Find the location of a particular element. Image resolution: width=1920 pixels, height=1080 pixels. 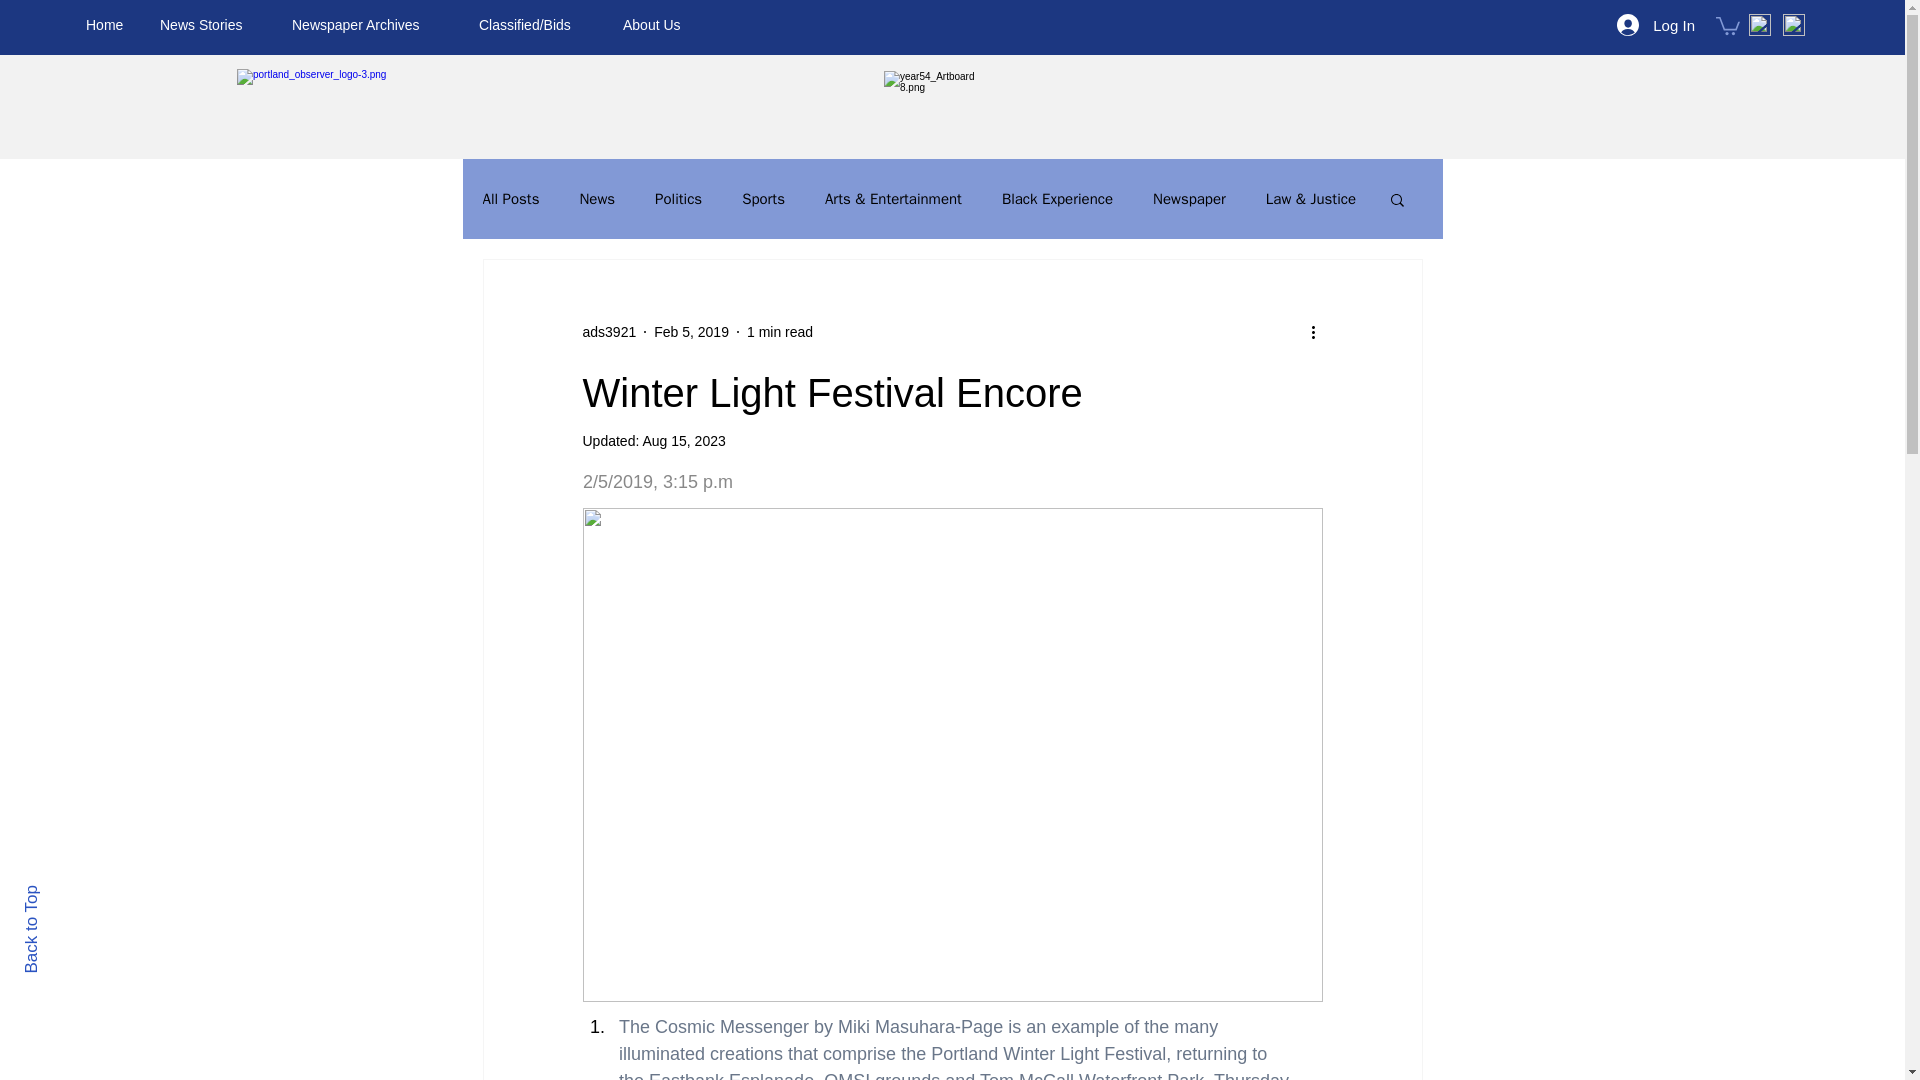

Politics is located at coordinates (678, 200).